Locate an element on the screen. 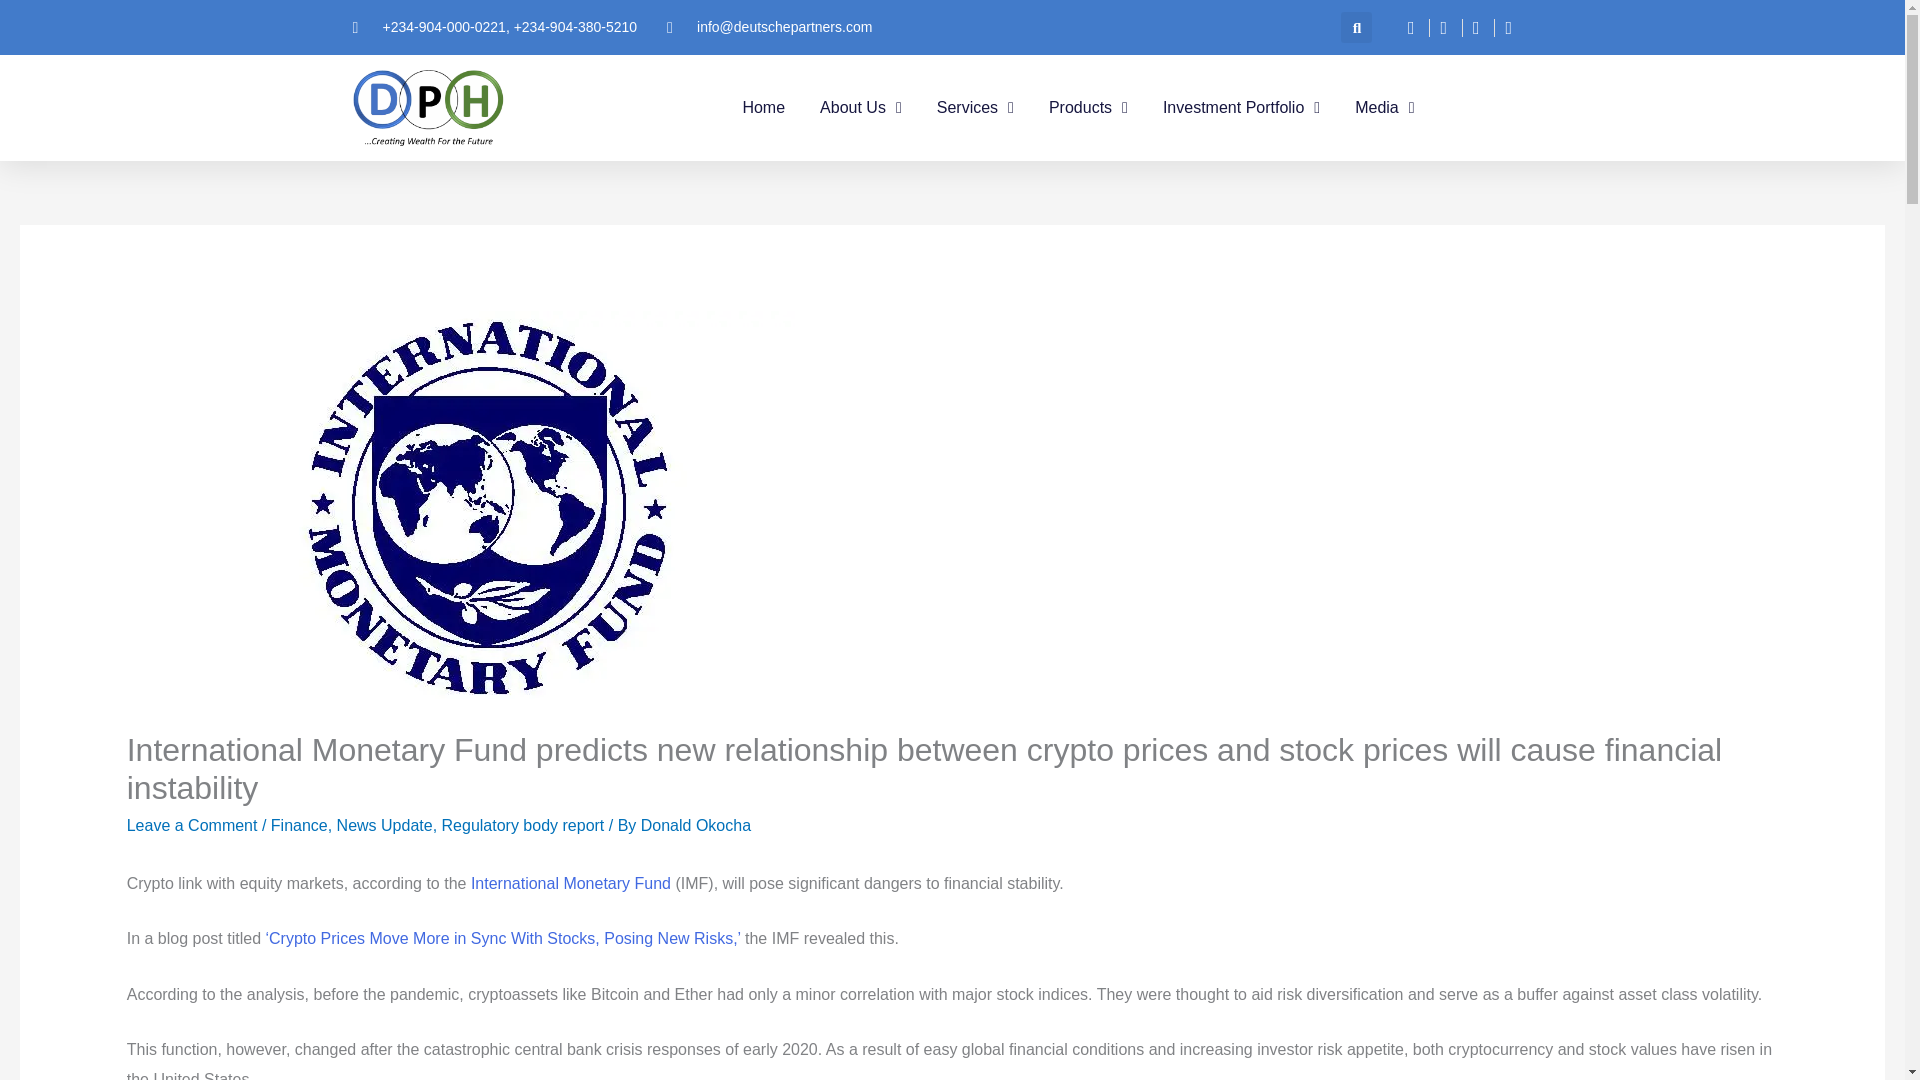  Home is located at coordinates (763, 108).